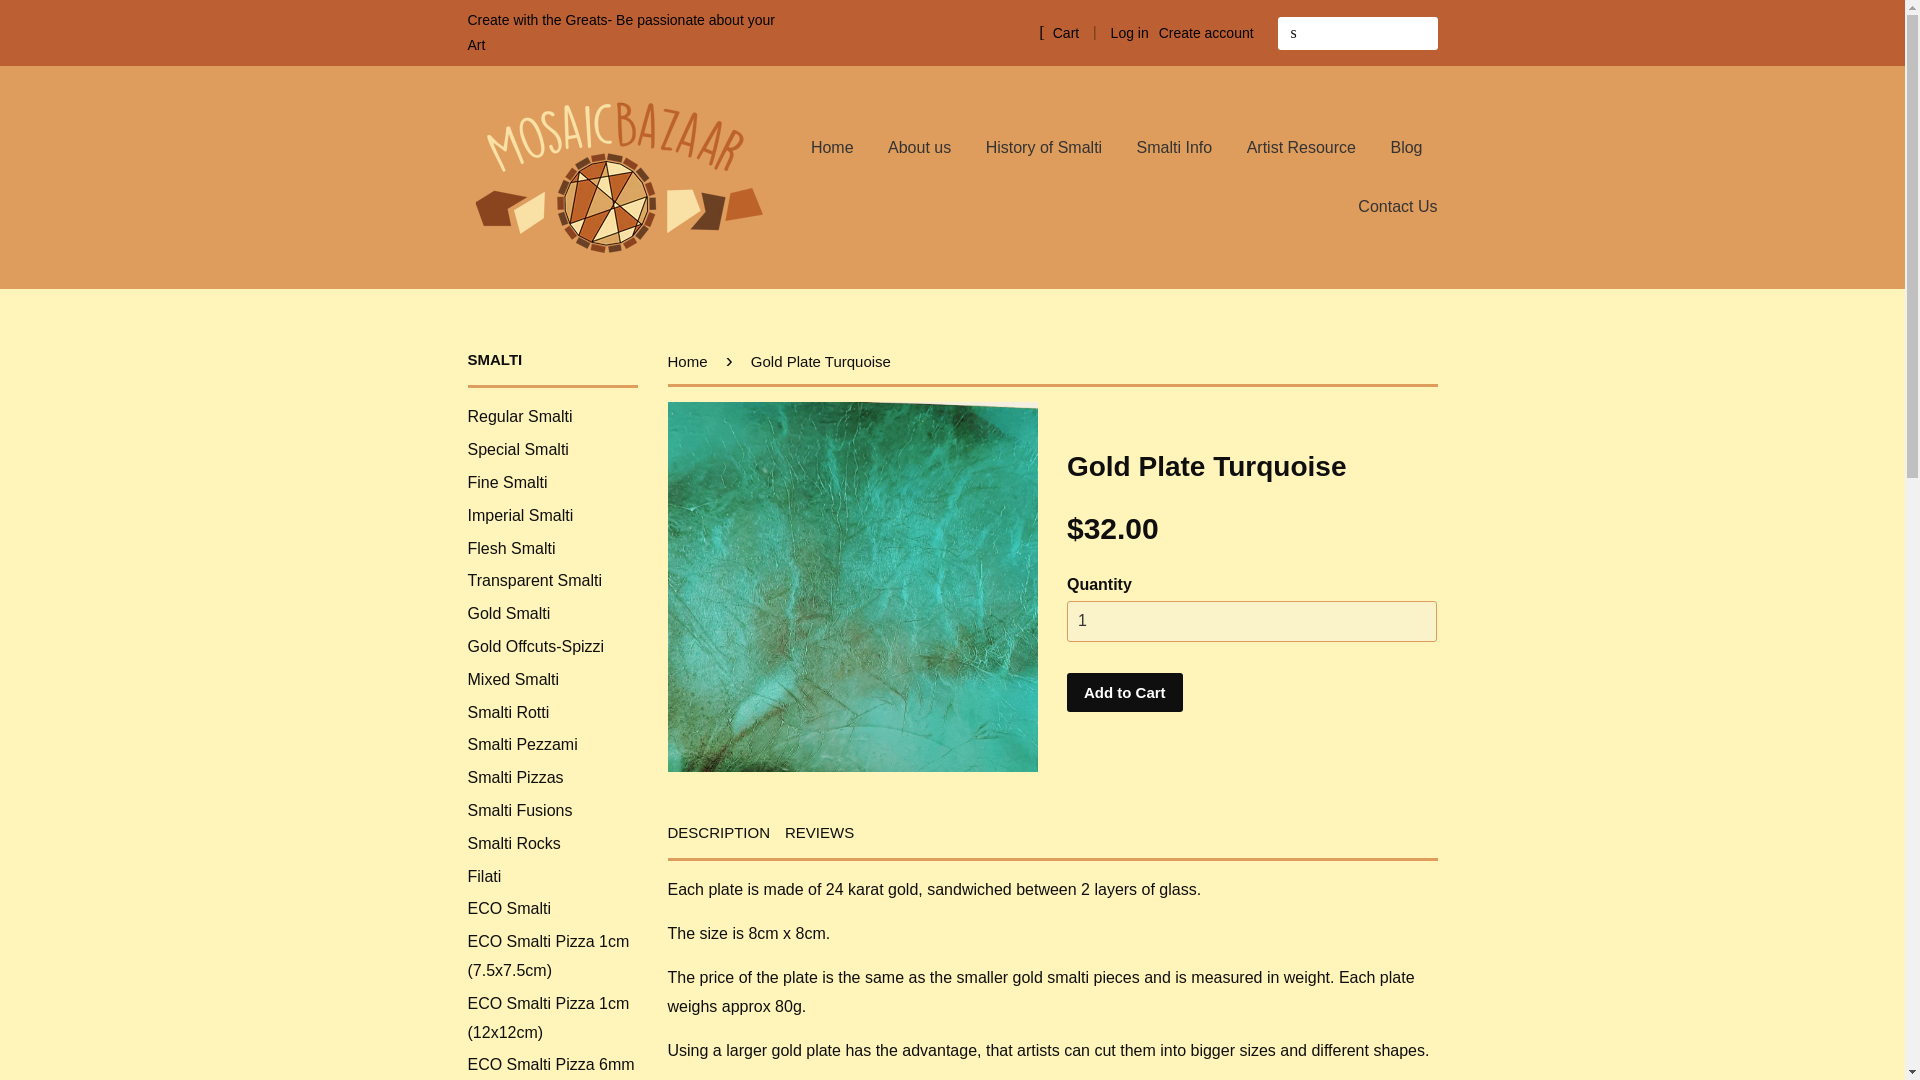  What do you see at coordinates (1058, 32) in the screenshot?
I see `Cart` at bounding box center [1058, 32].